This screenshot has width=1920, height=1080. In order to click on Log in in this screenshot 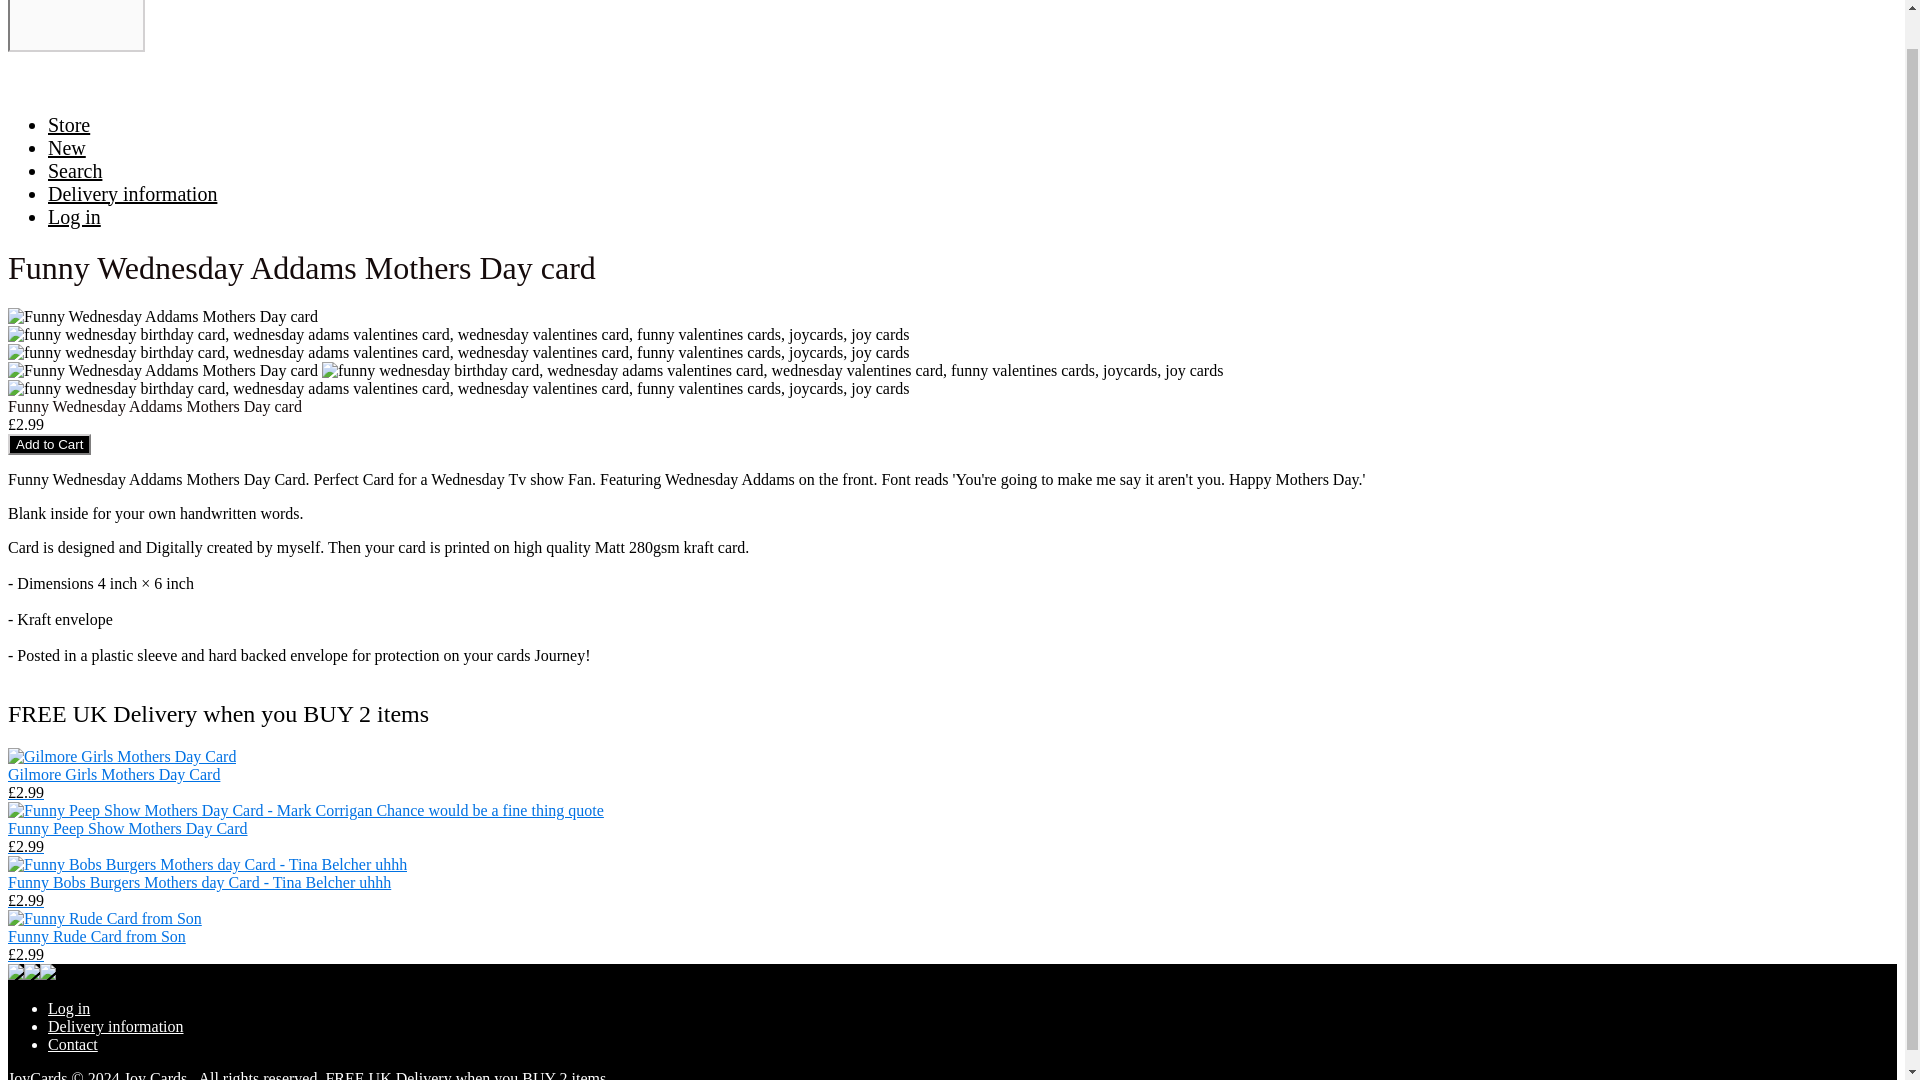, I will do `click(69, 1008)`.